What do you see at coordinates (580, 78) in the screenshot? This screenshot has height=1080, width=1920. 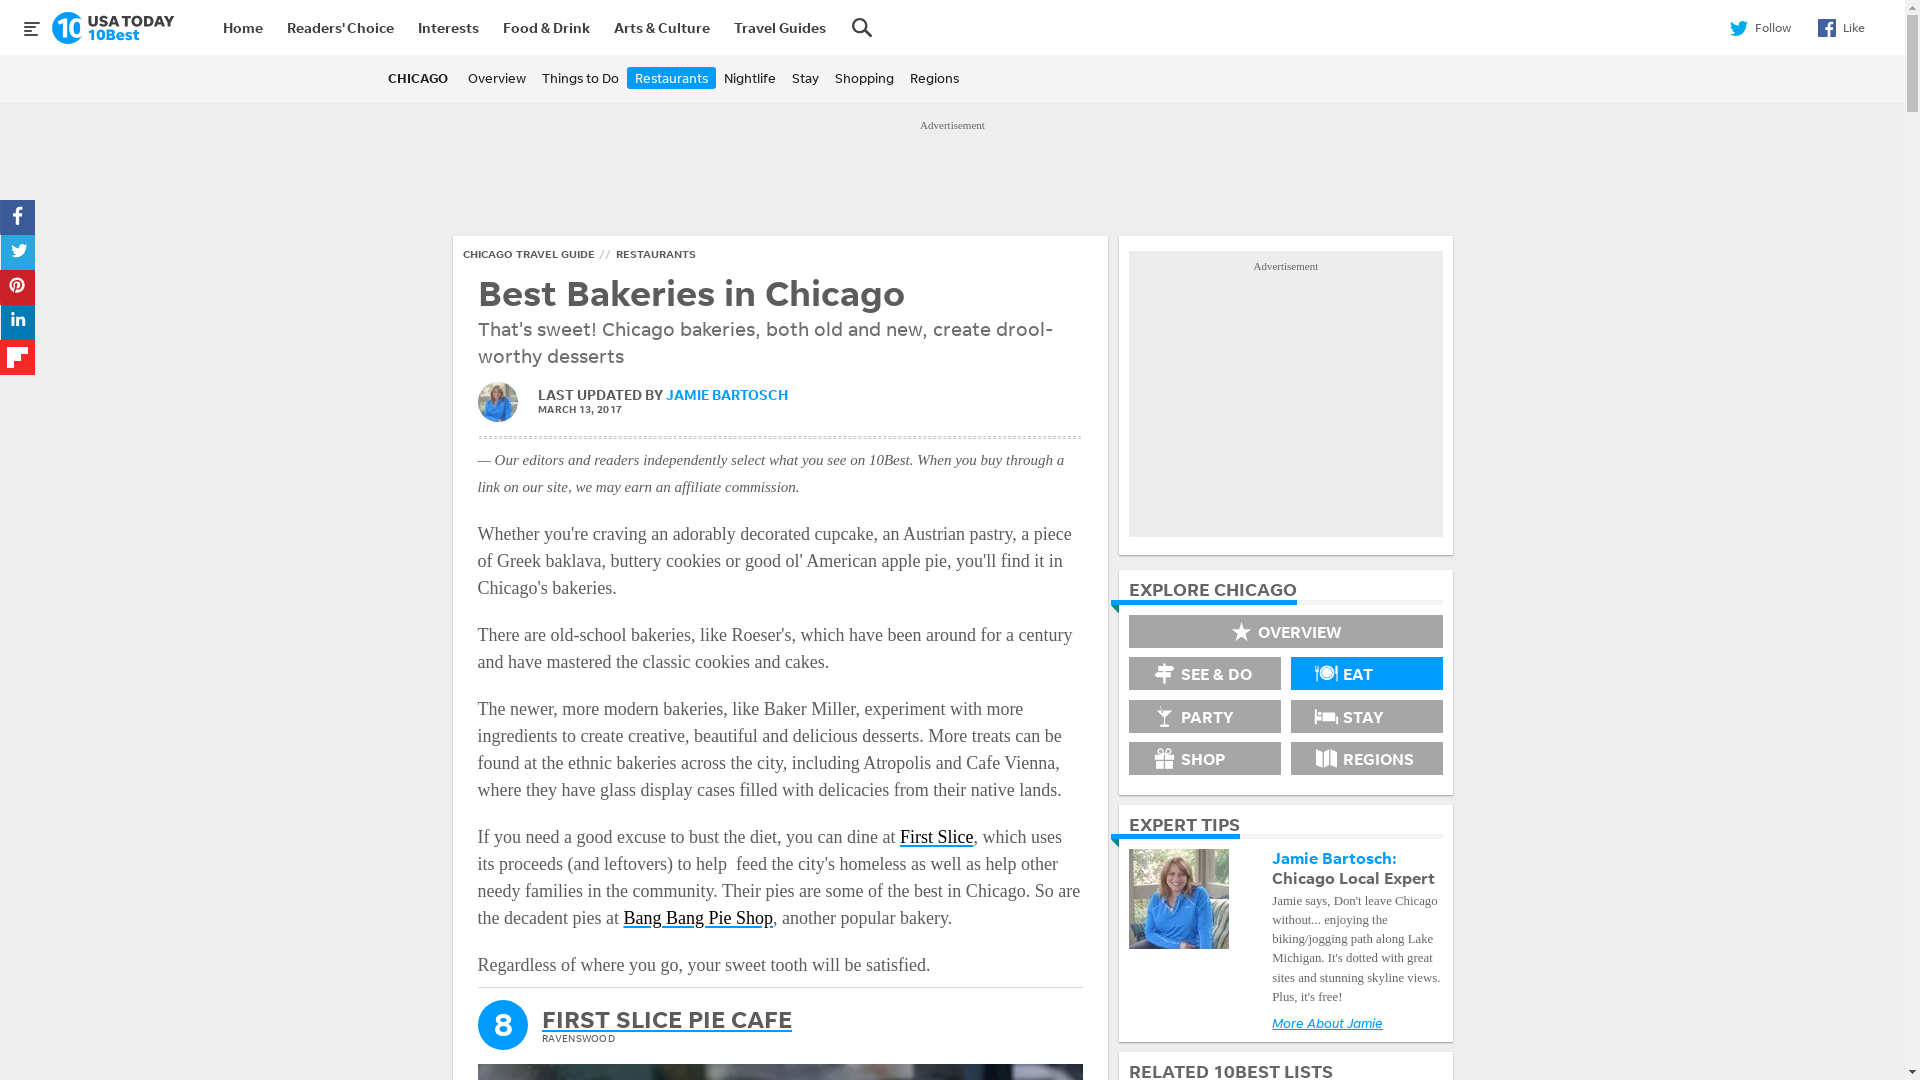 I see `Things to Do` at bounding box center [580, 78].